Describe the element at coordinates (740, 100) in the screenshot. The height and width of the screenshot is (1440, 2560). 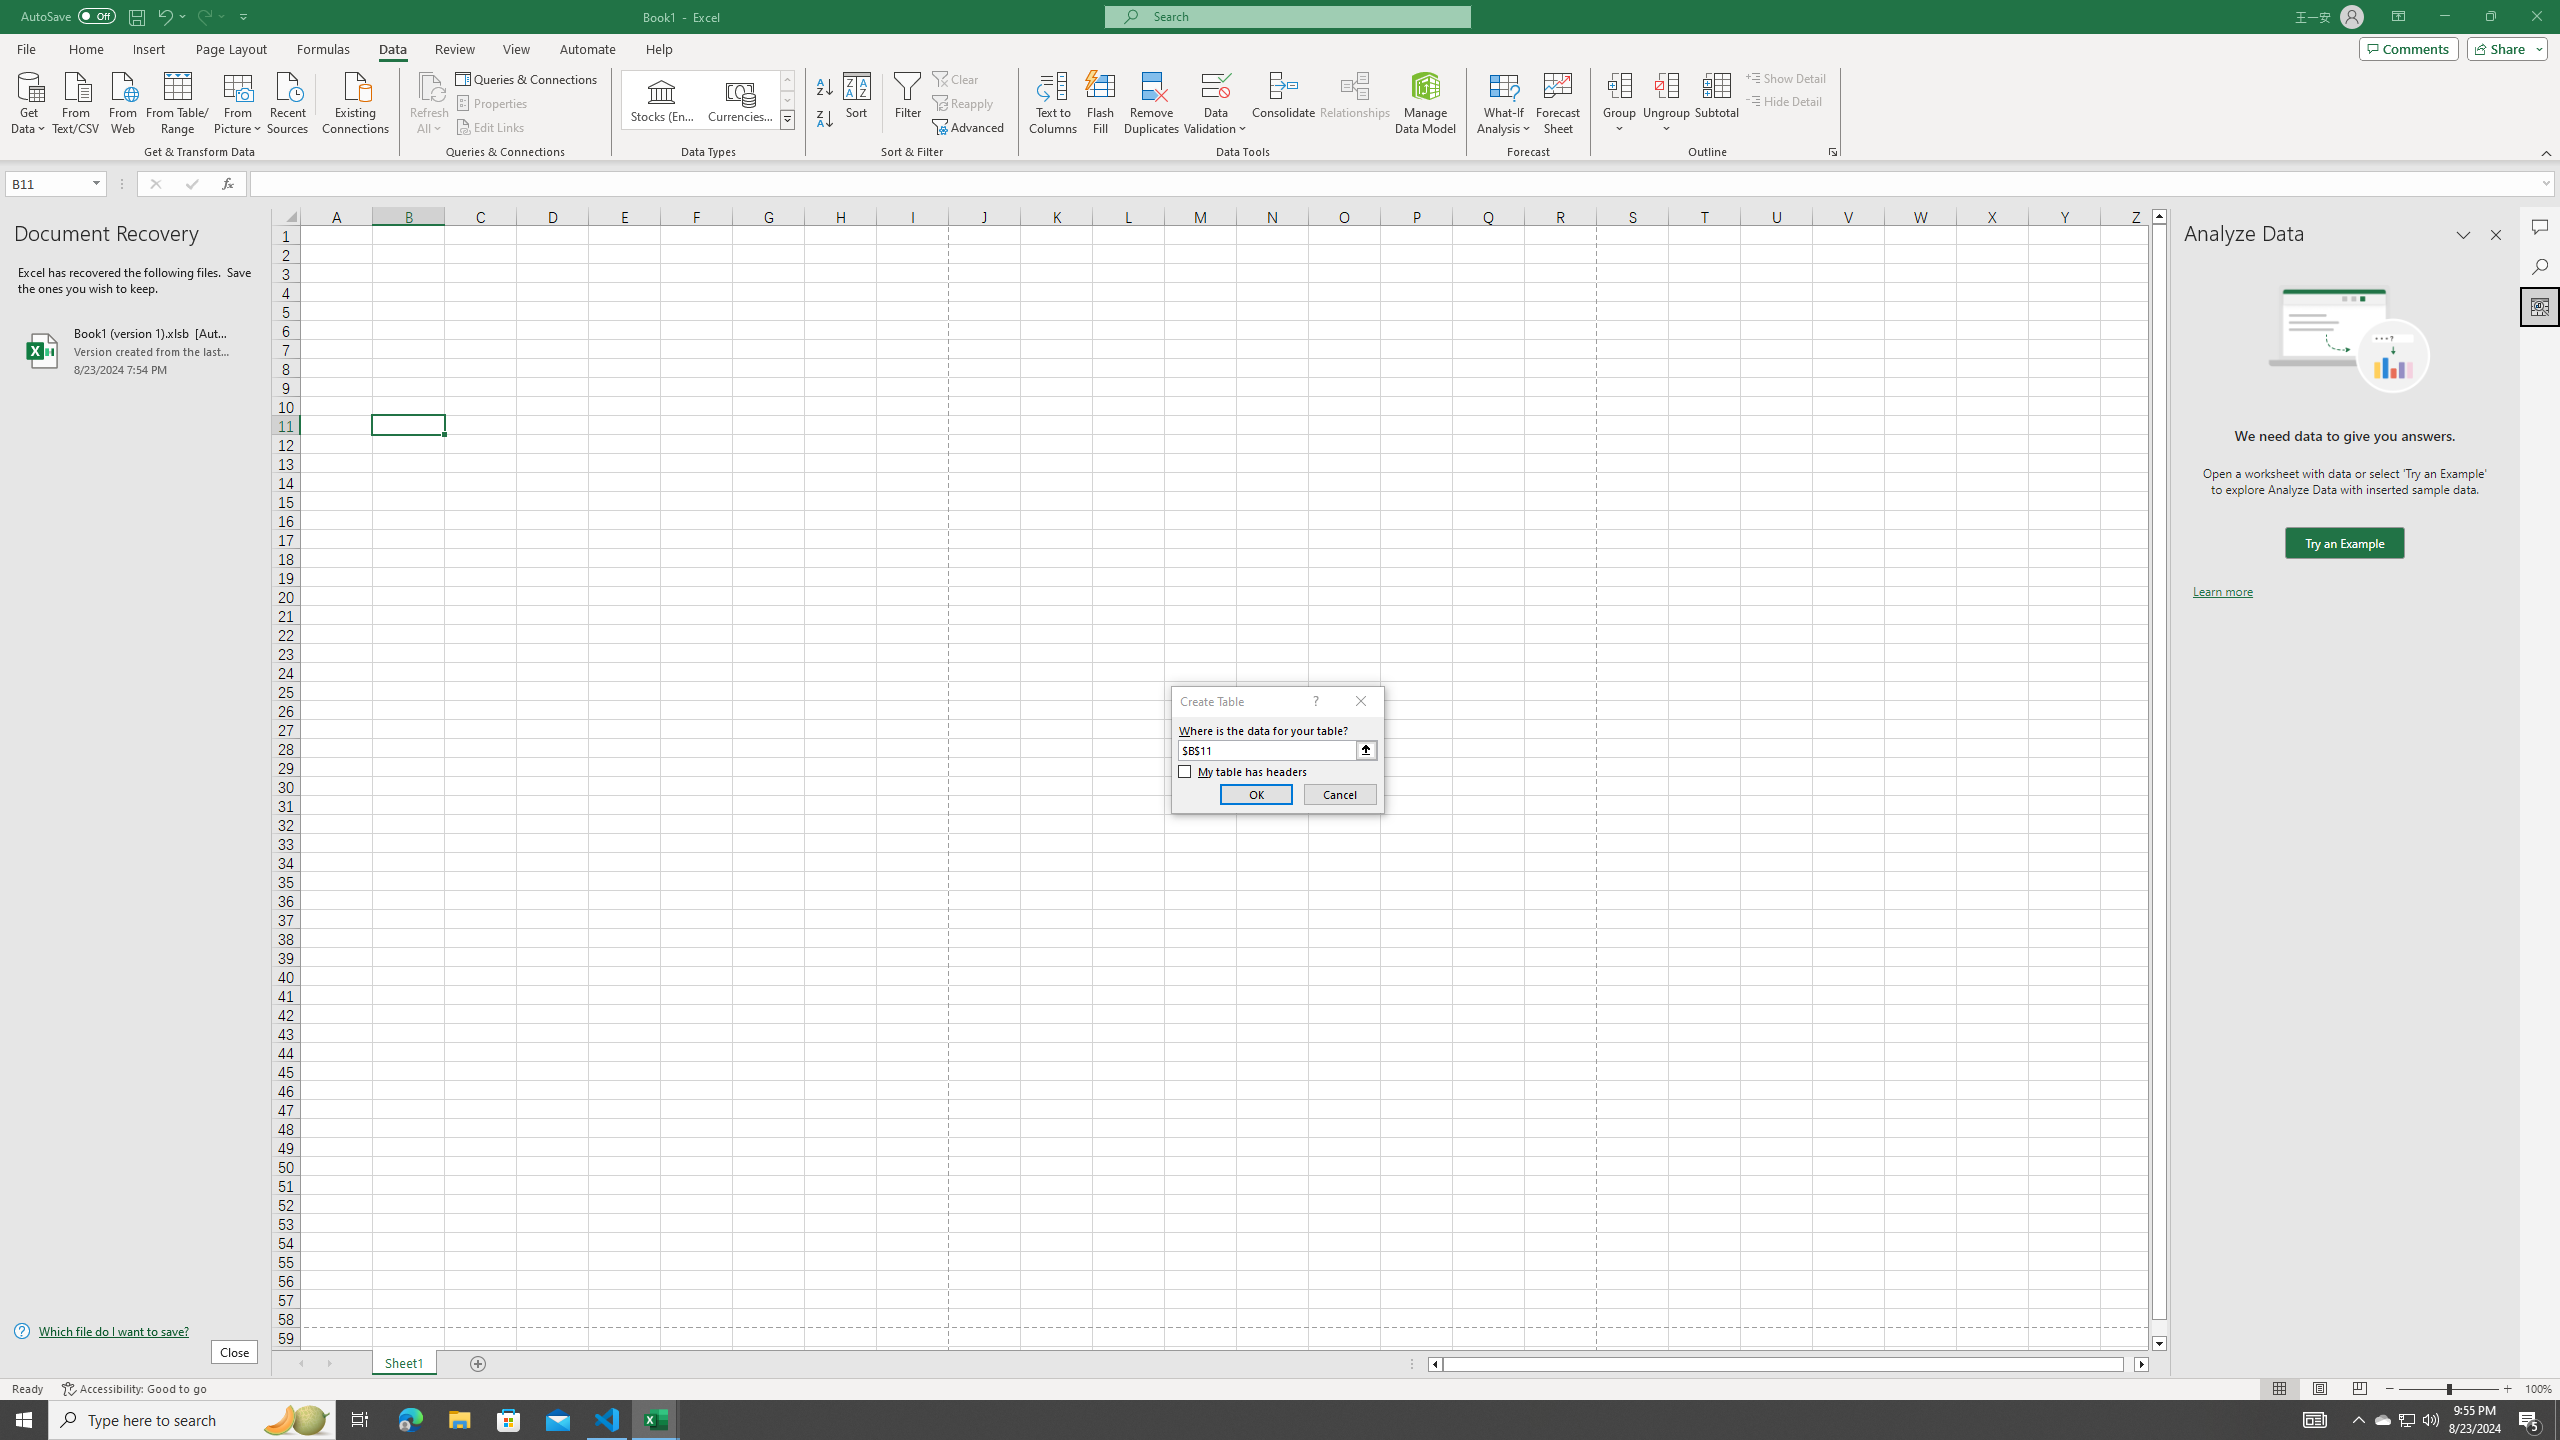
I see `Currencies (English)` at that location.